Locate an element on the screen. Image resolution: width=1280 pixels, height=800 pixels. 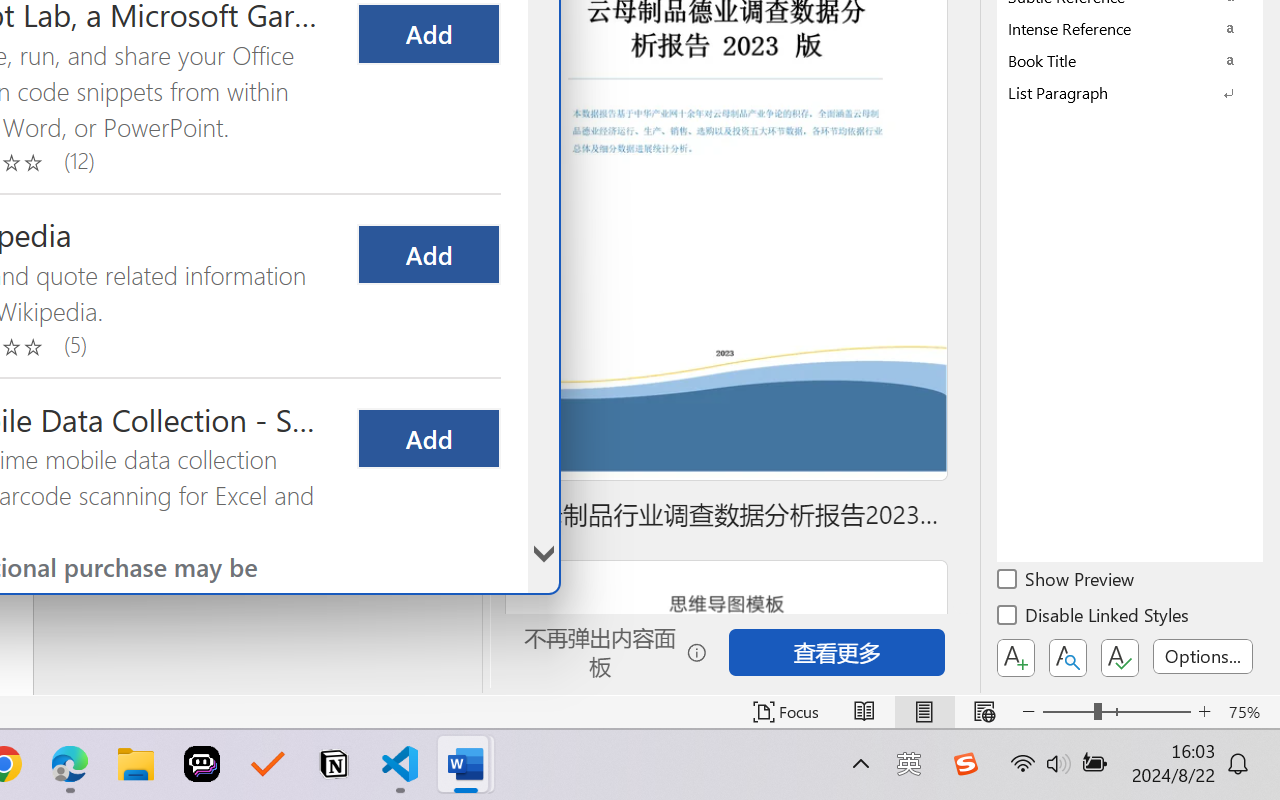
Show Preview is located at coordinates (1067, 582).